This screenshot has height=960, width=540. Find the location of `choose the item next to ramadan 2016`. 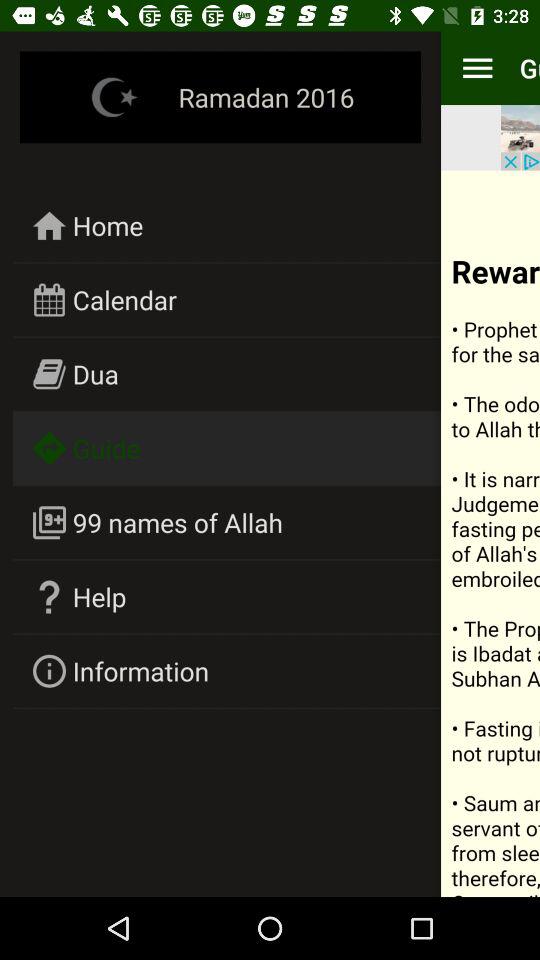

choose the item next to ramadan 2016 is located at coordinates (477, 68).